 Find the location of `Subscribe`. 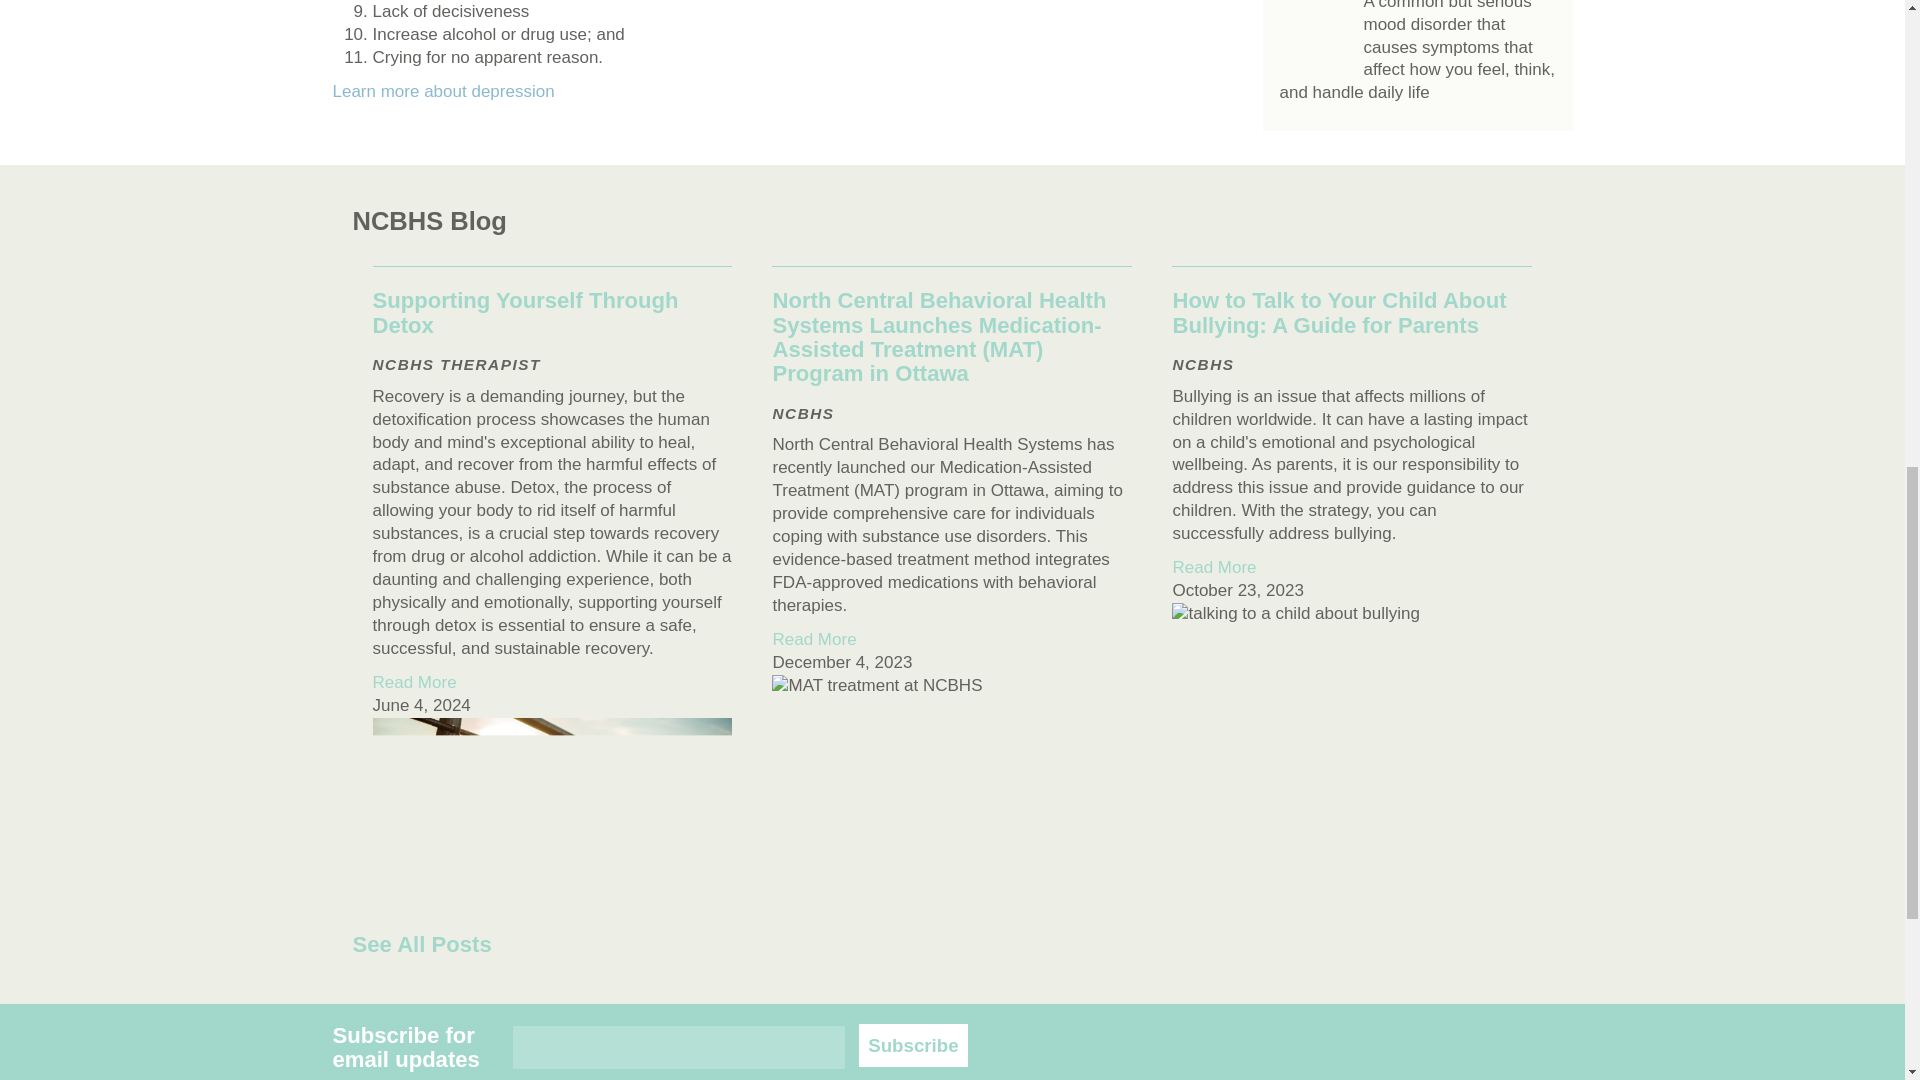

Subscribe is located at coordinates (912, 1045).